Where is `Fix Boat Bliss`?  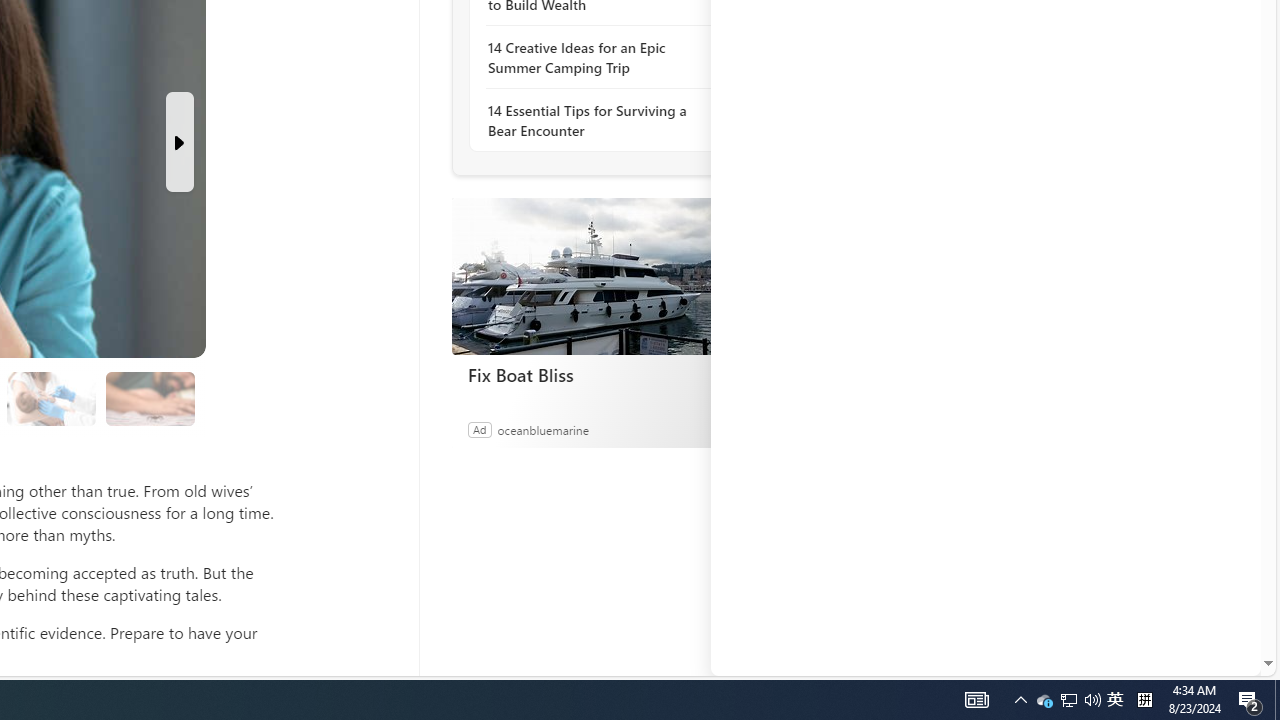
Fix Boat Bliss is located at coordinates (601, 276).